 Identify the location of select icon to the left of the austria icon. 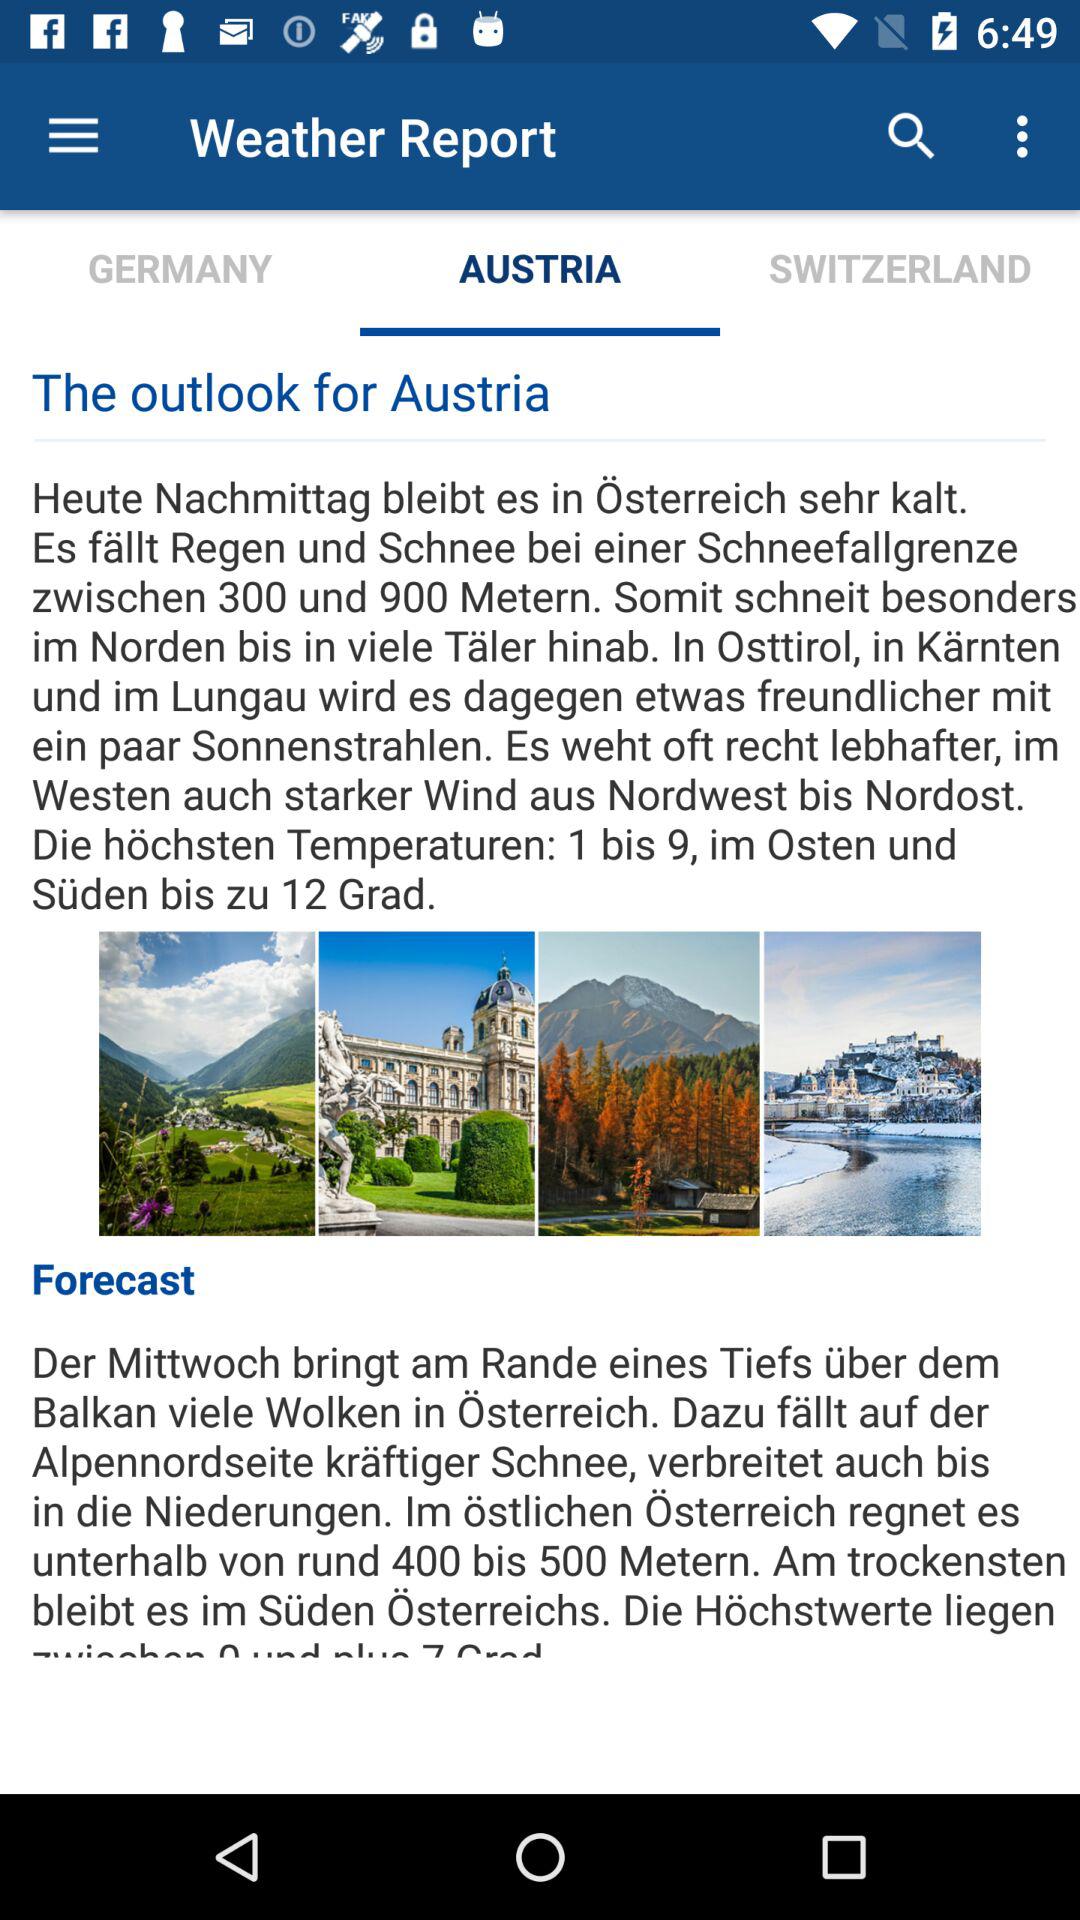
(180, 272).